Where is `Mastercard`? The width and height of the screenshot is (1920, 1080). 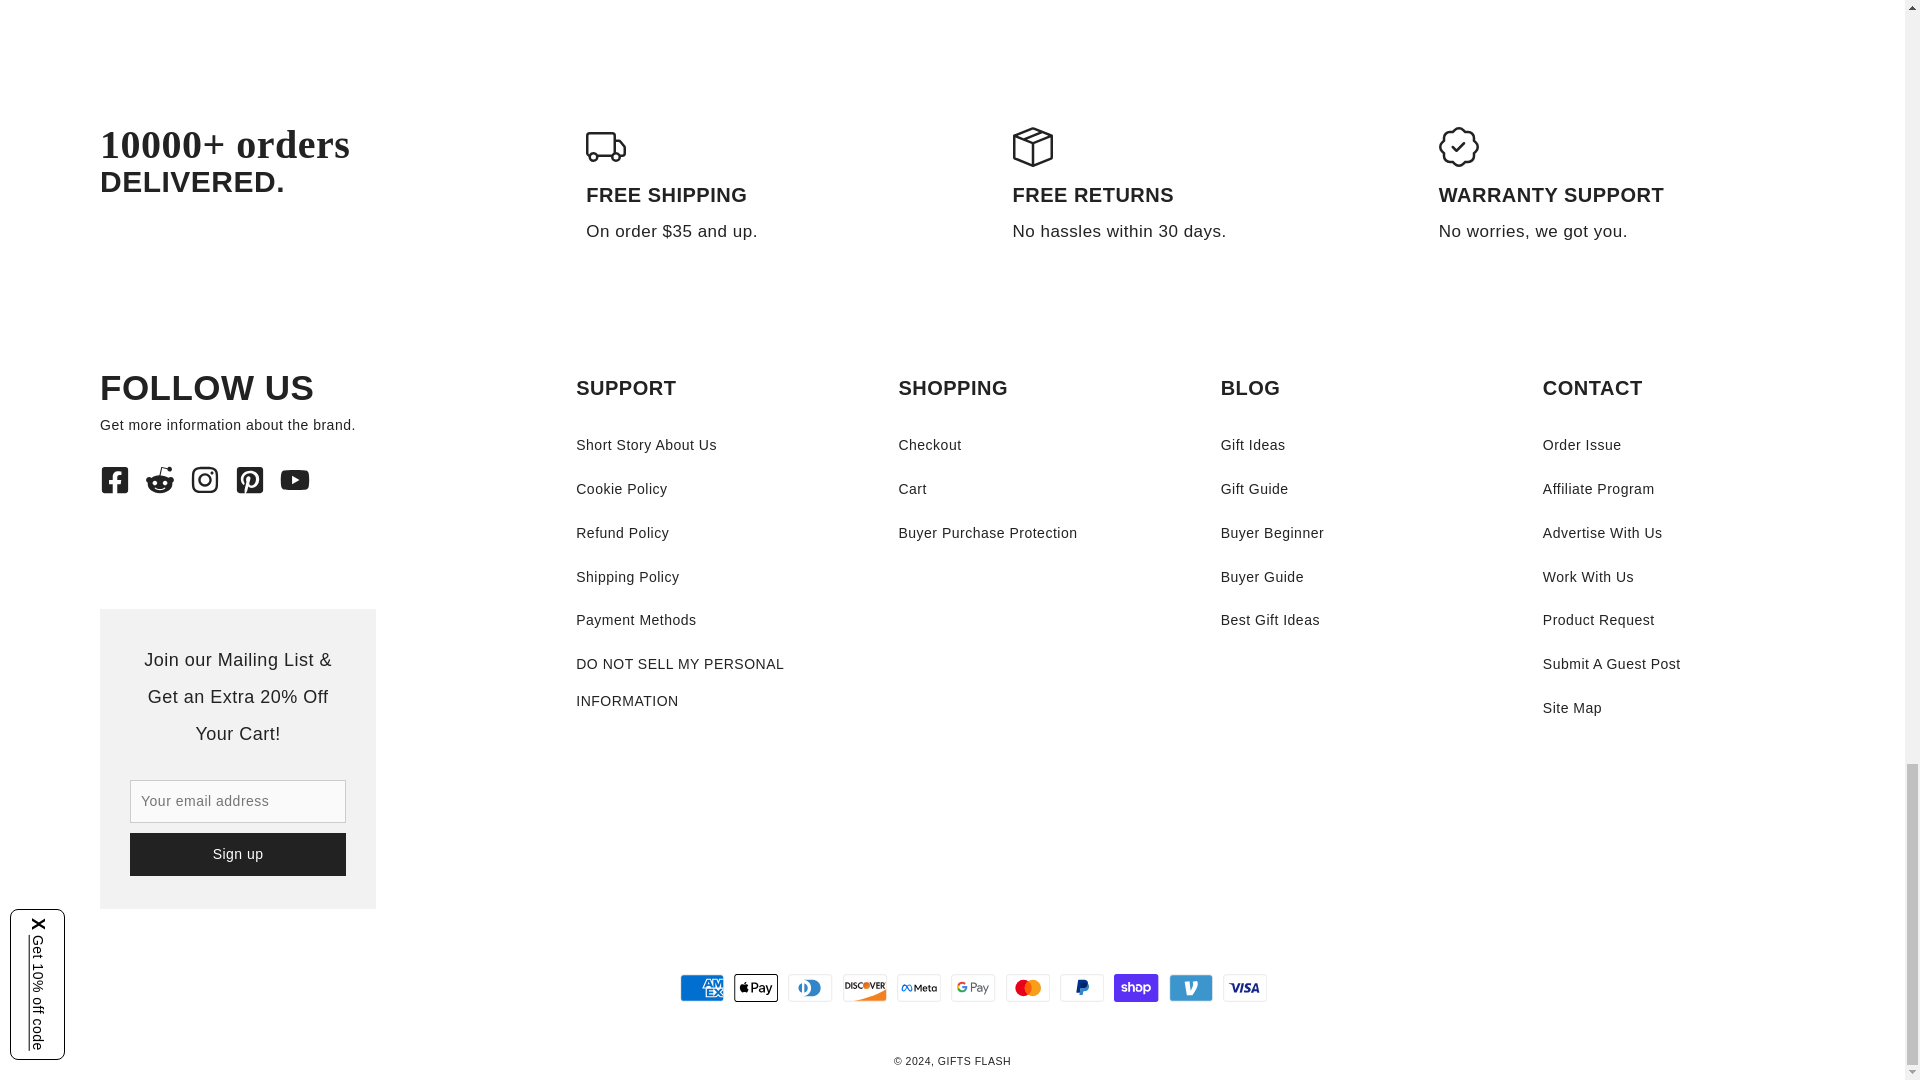 Mastercard is located at coordinates (1028, 988).